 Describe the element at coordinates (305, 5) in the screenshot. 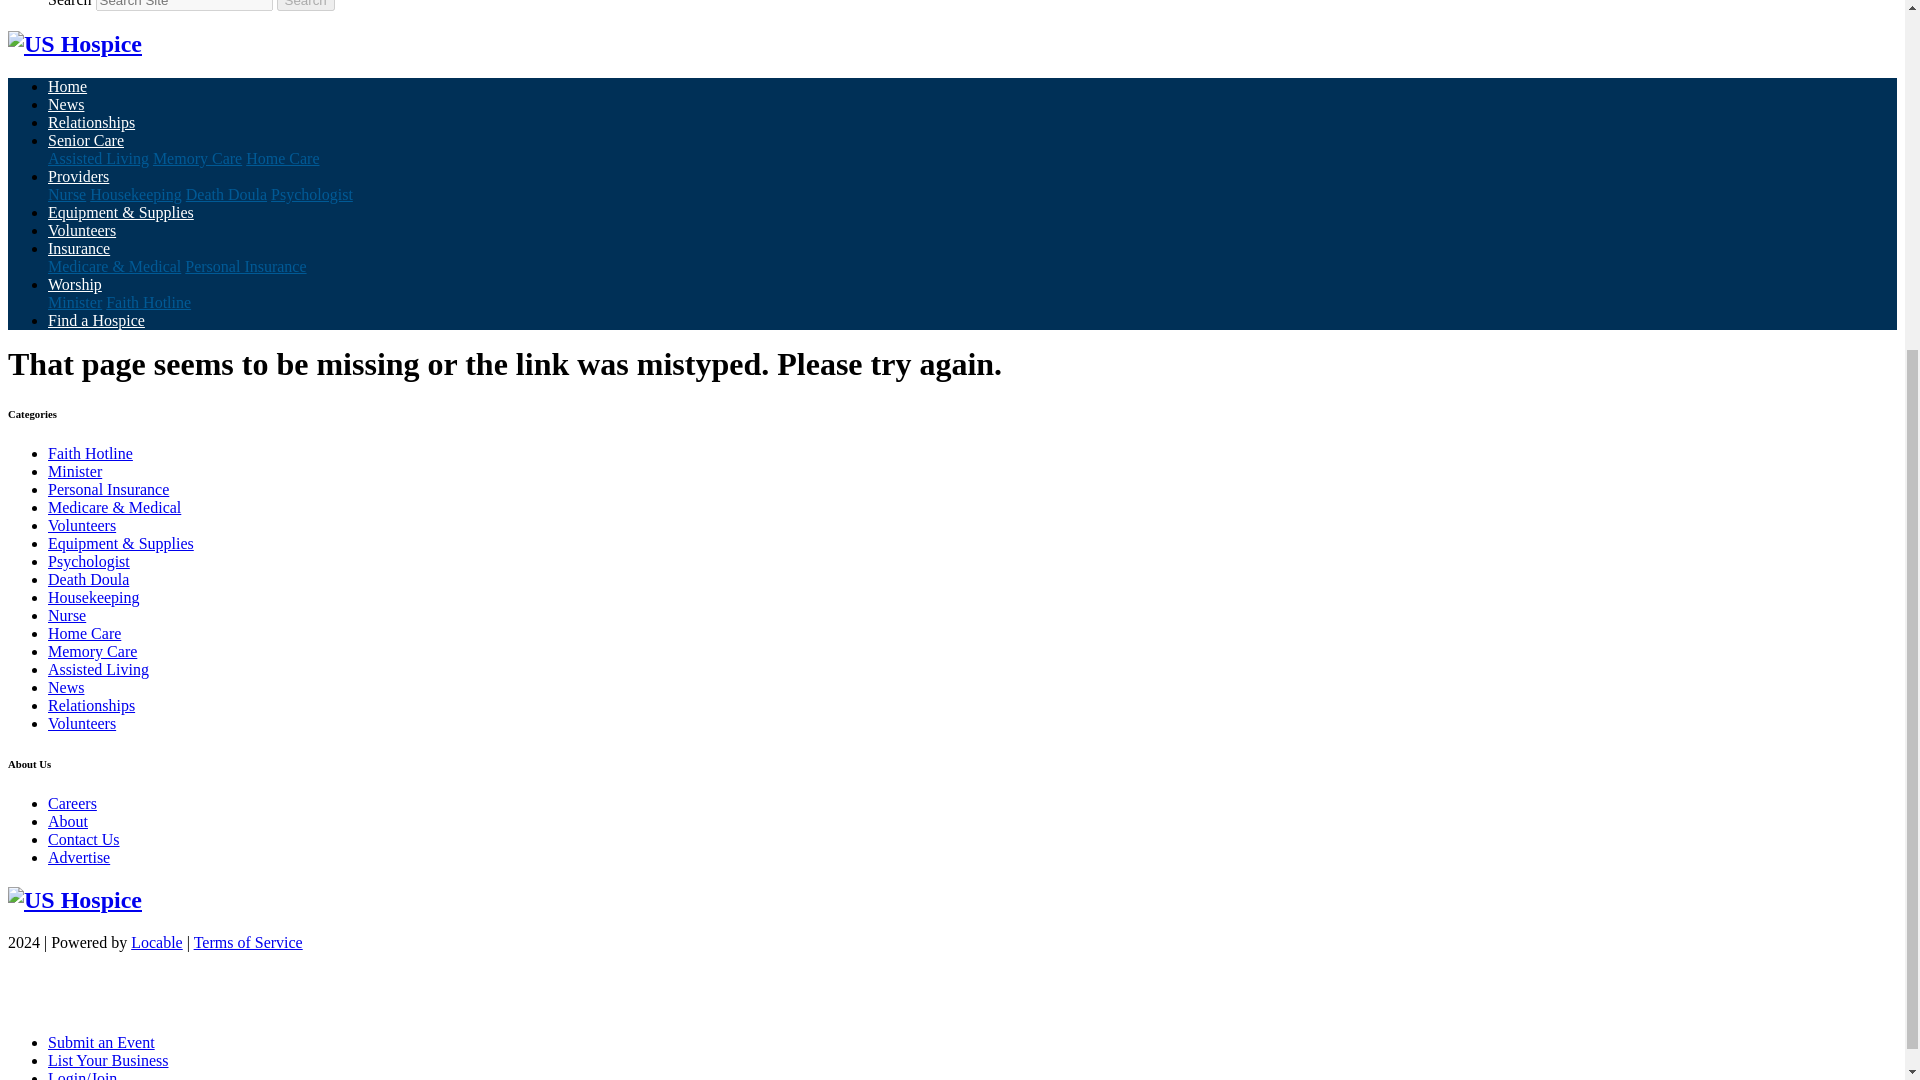

I see `Search` at that location.